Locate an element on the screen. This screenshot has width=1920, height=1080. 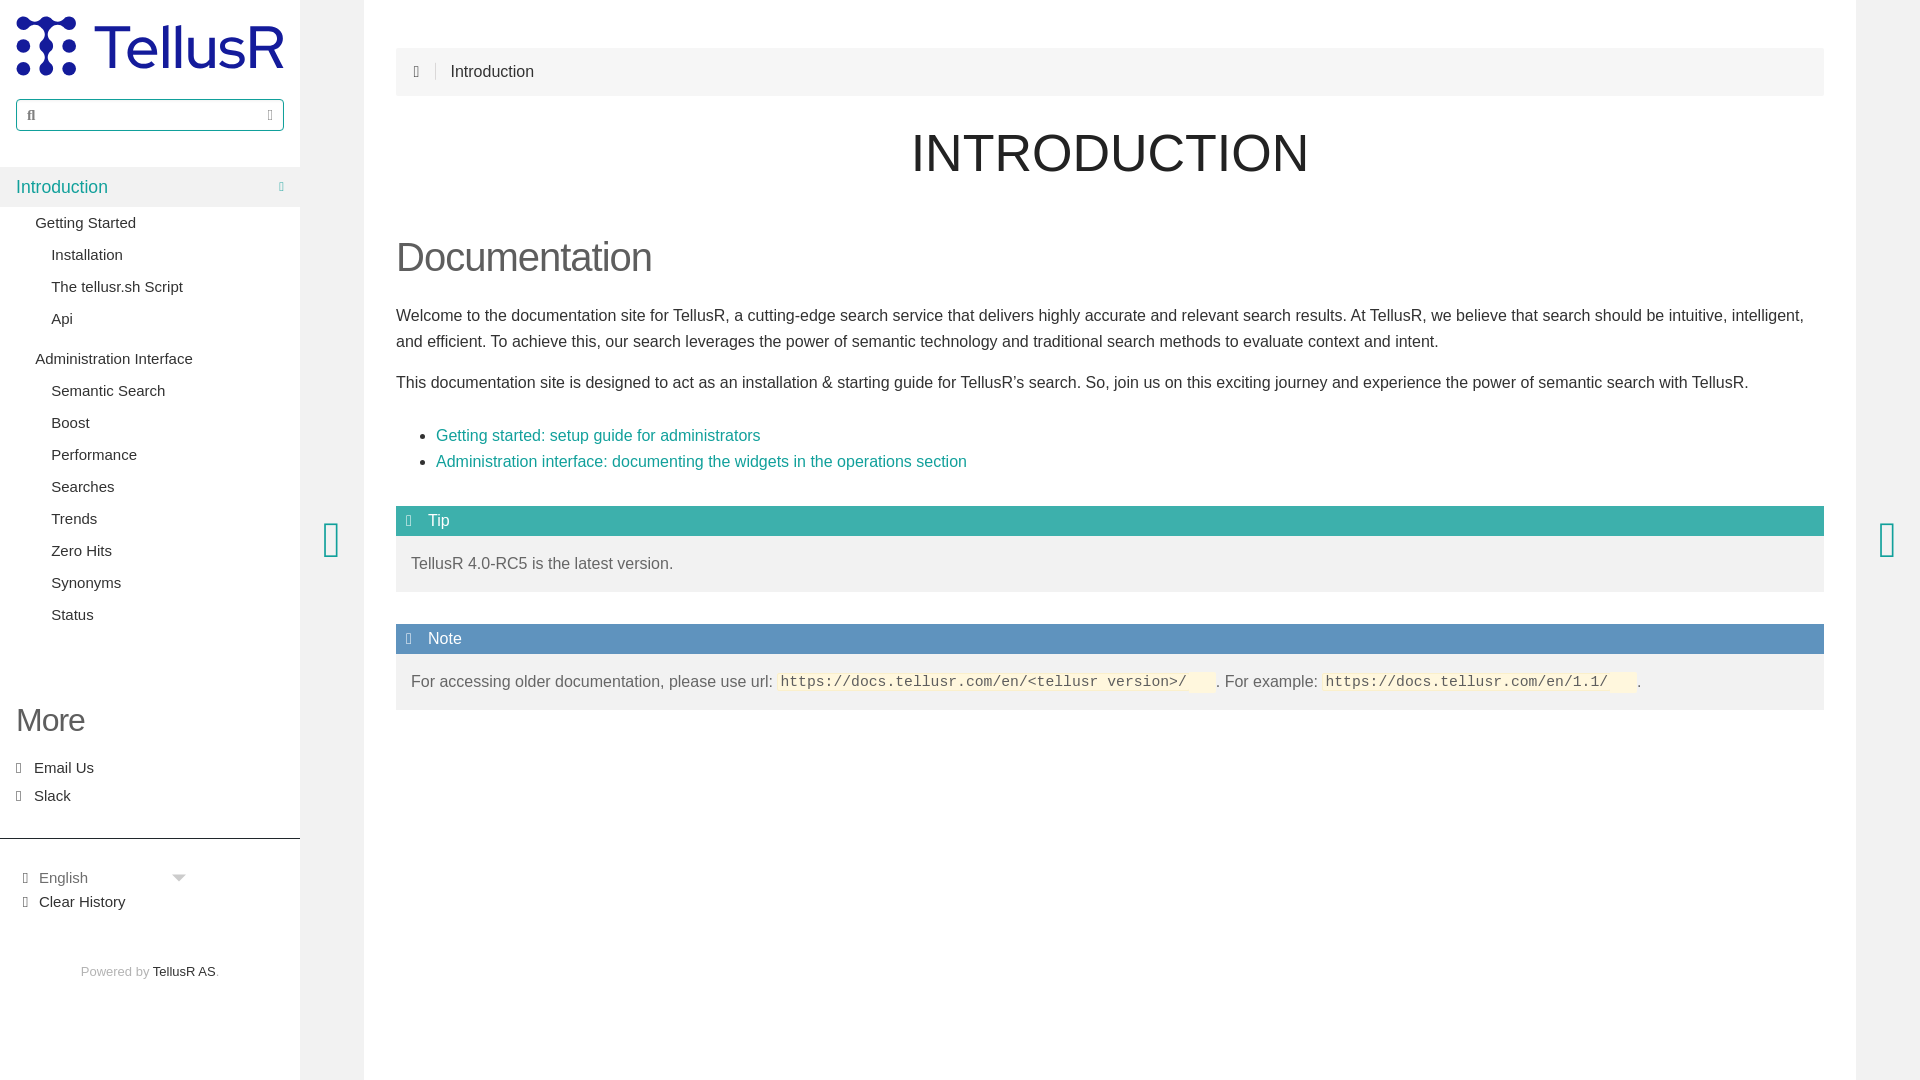
Installation is located at coordinates (158, 254).